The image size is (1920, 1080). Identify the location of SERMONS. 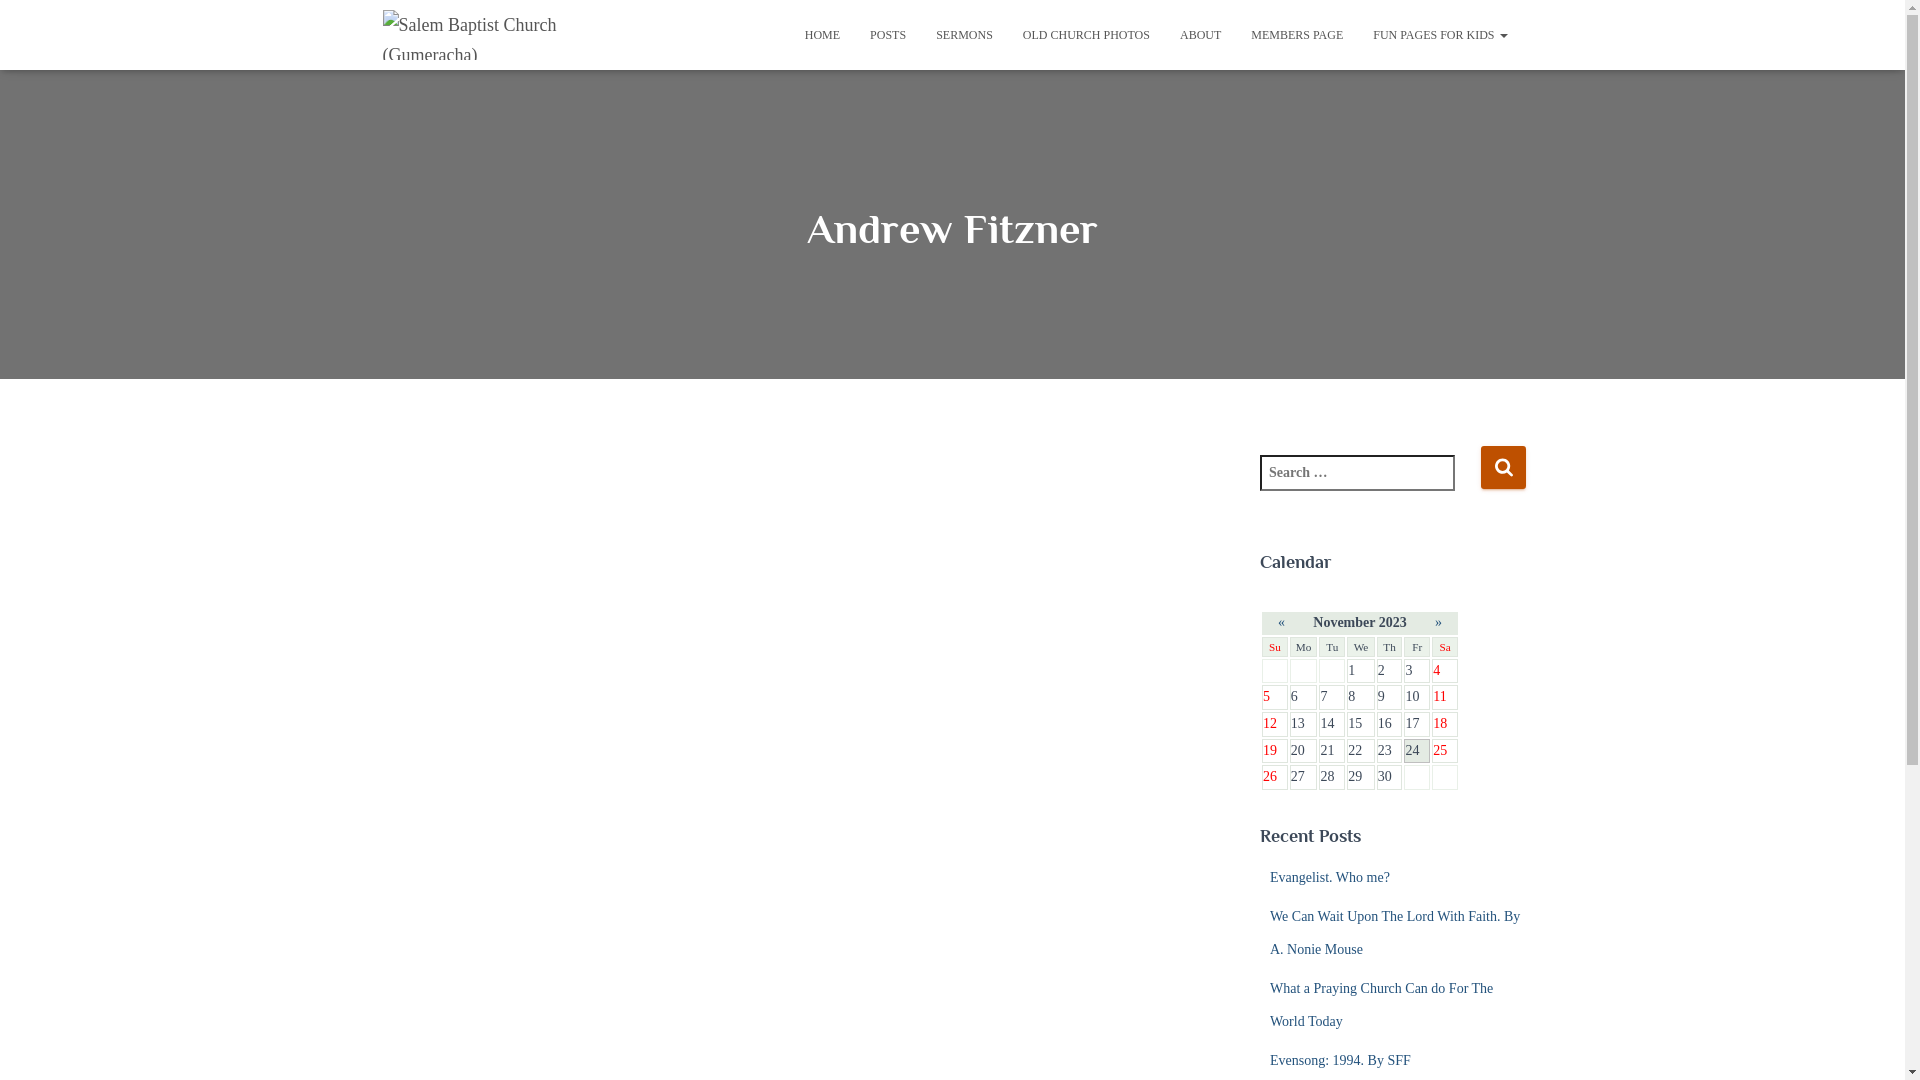
(964, 35).